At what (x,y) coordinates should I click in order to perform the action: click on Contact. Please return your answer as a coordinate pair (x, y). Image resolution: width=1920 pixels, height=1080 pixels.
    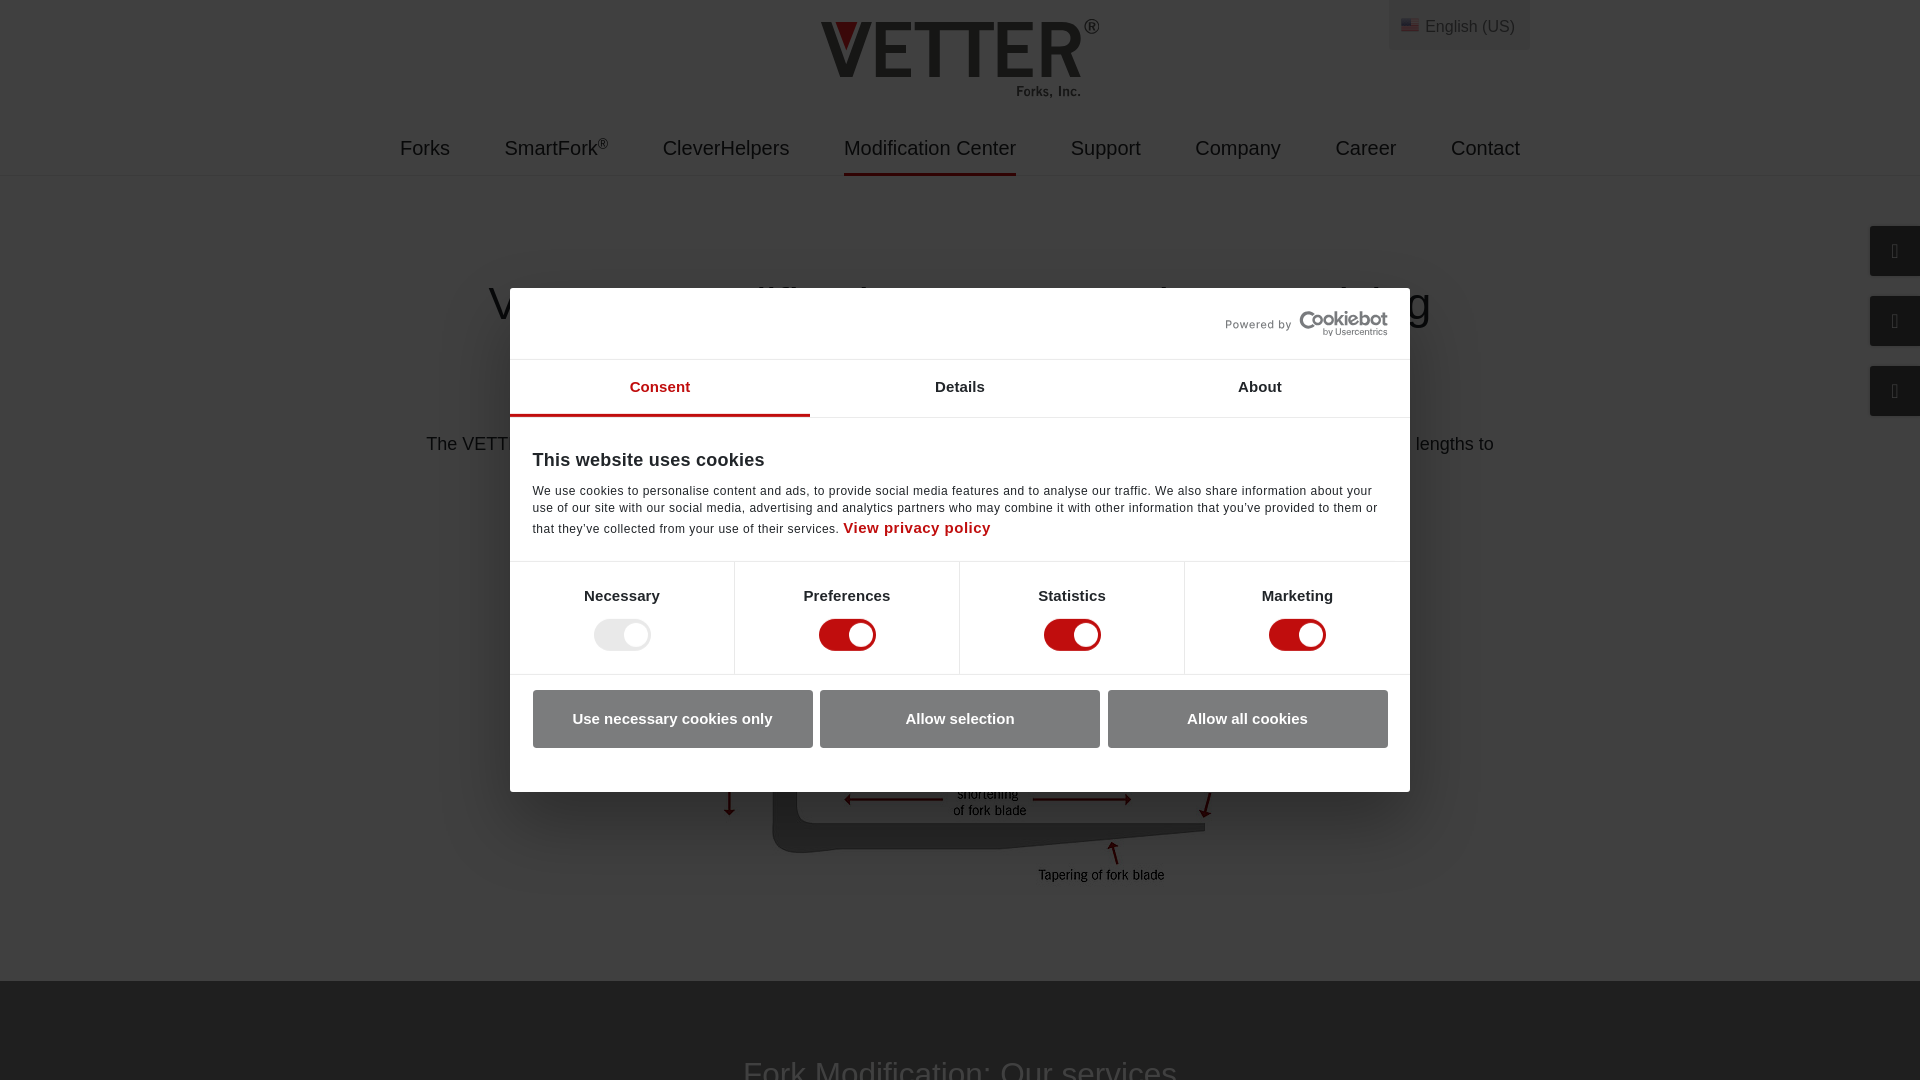
    Looking at the image, I should click on (1486, 154).